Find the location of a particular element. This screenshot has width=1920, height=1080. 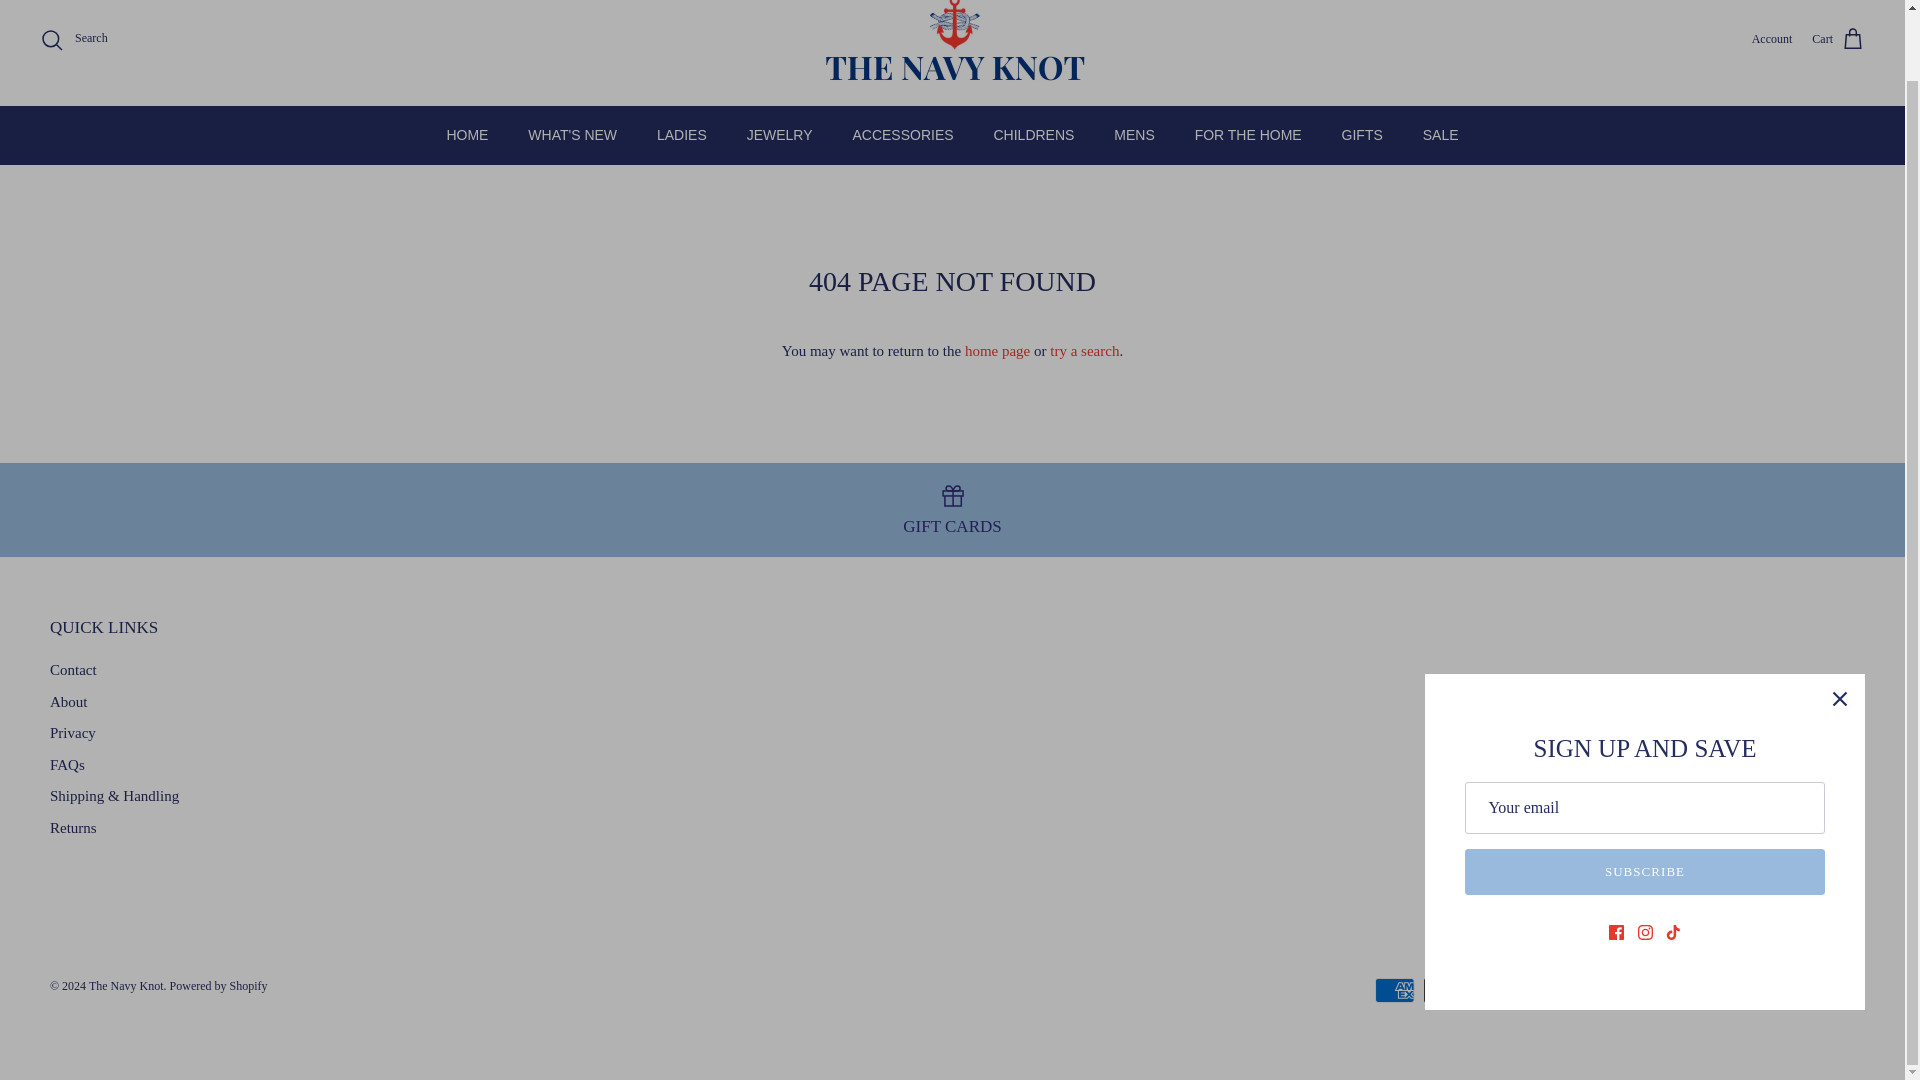

Diners Club is located at coordinates (1492, 990).